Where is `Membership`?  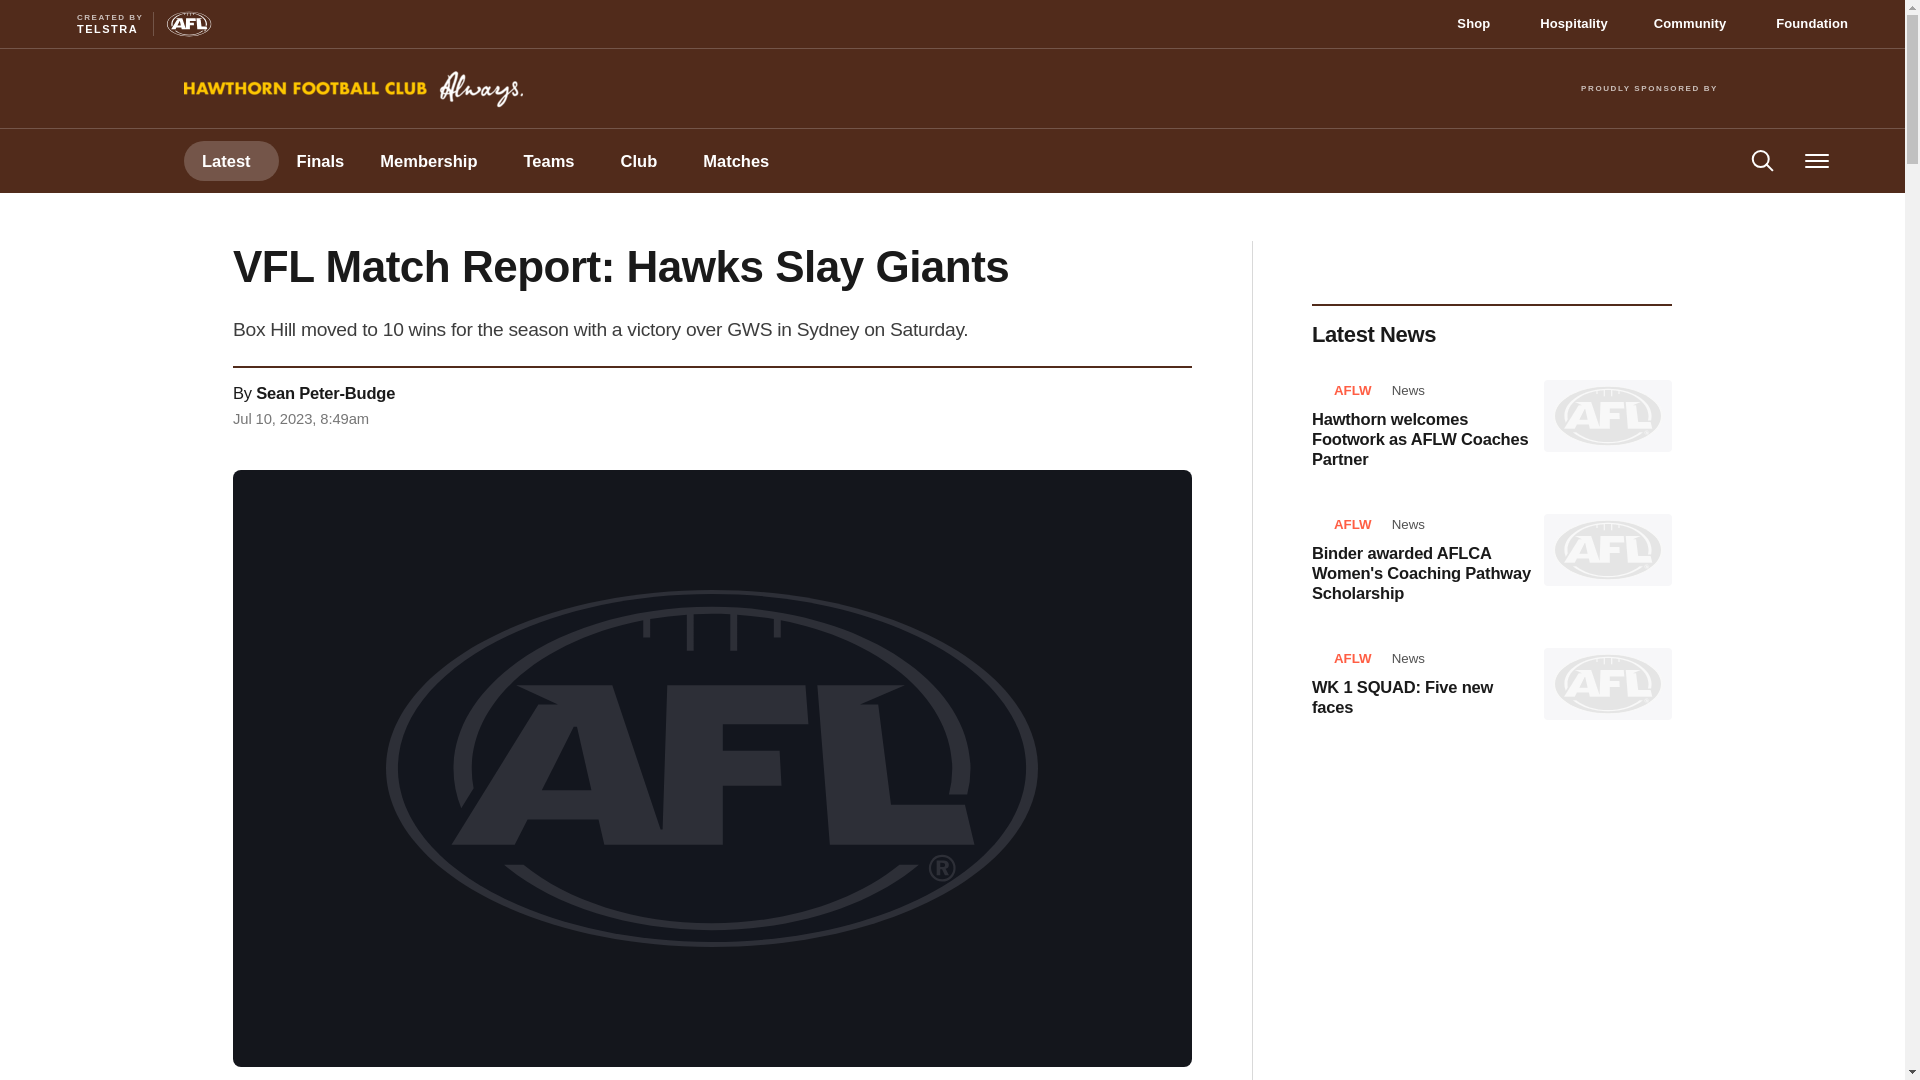 Membership is located at coordinates (320, 161).